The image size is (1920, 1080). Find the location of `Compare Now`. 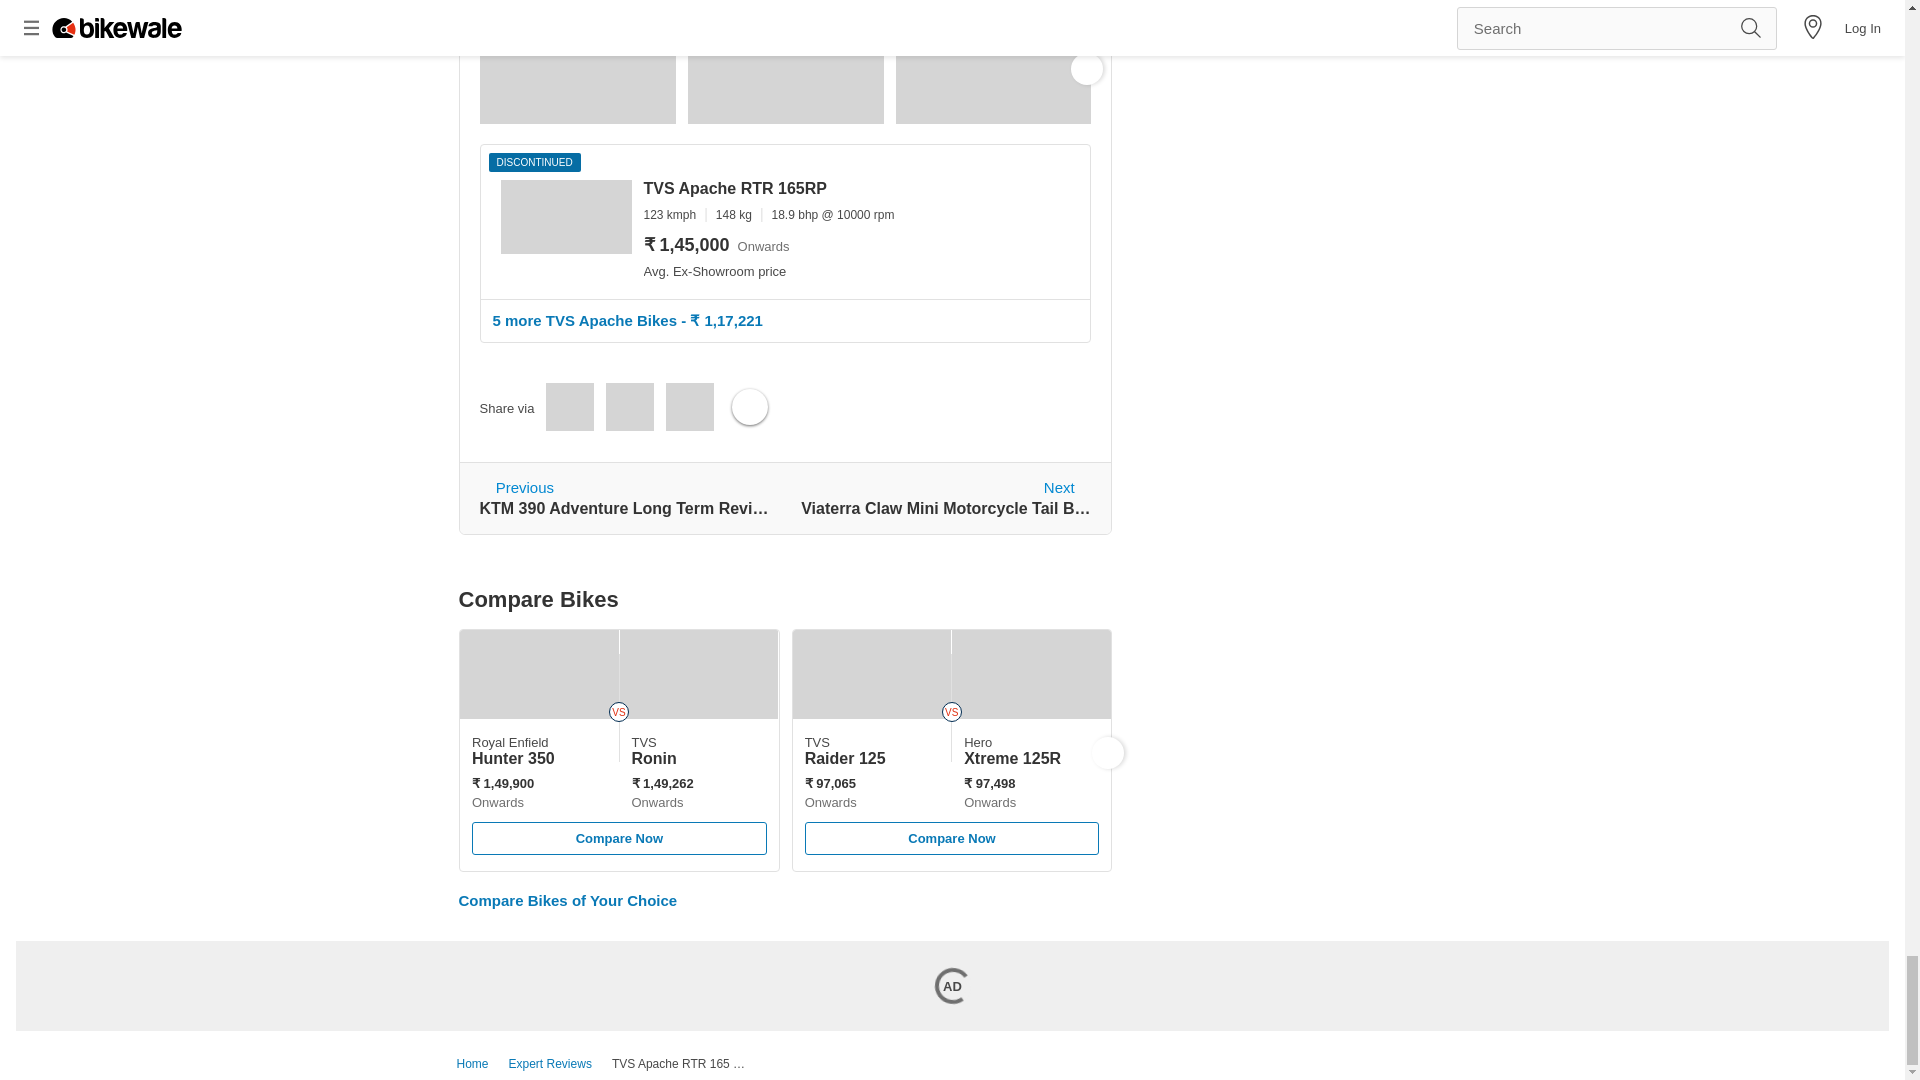

Compare Now is located at coordinates (951, 838).